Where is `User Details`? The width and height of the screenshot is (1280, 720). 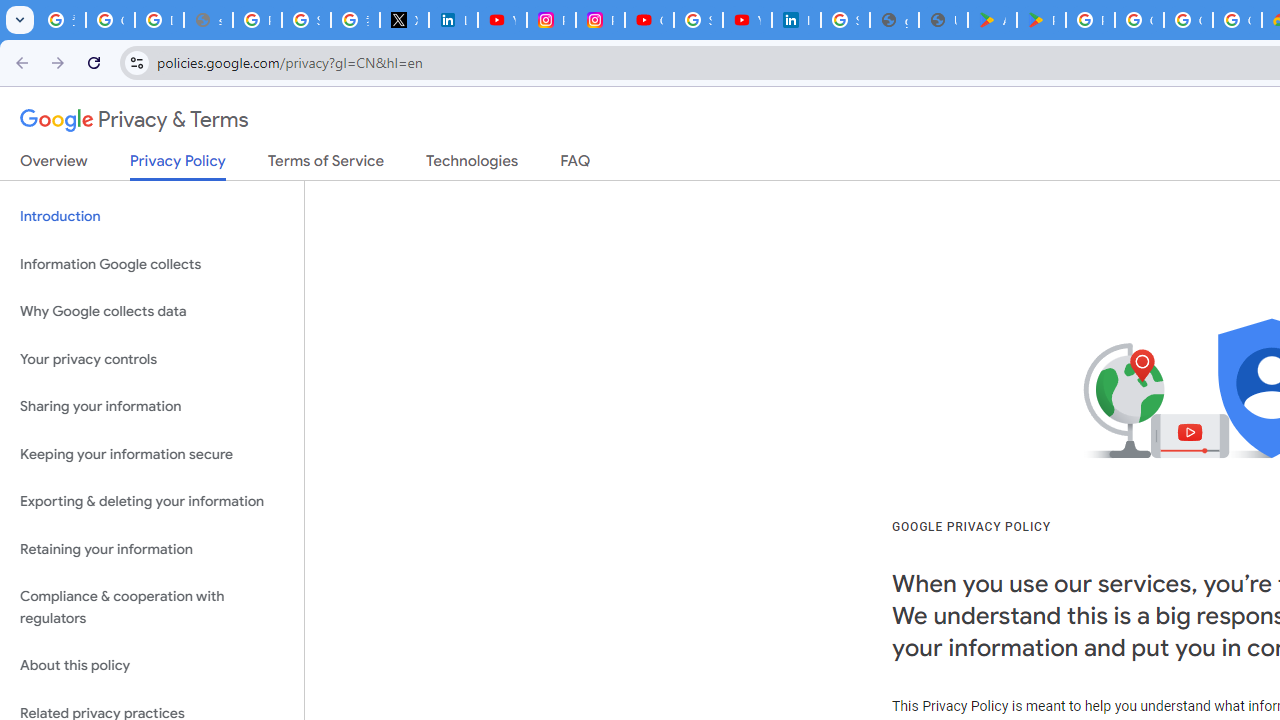 User Details is located at coordinates (943, 20).